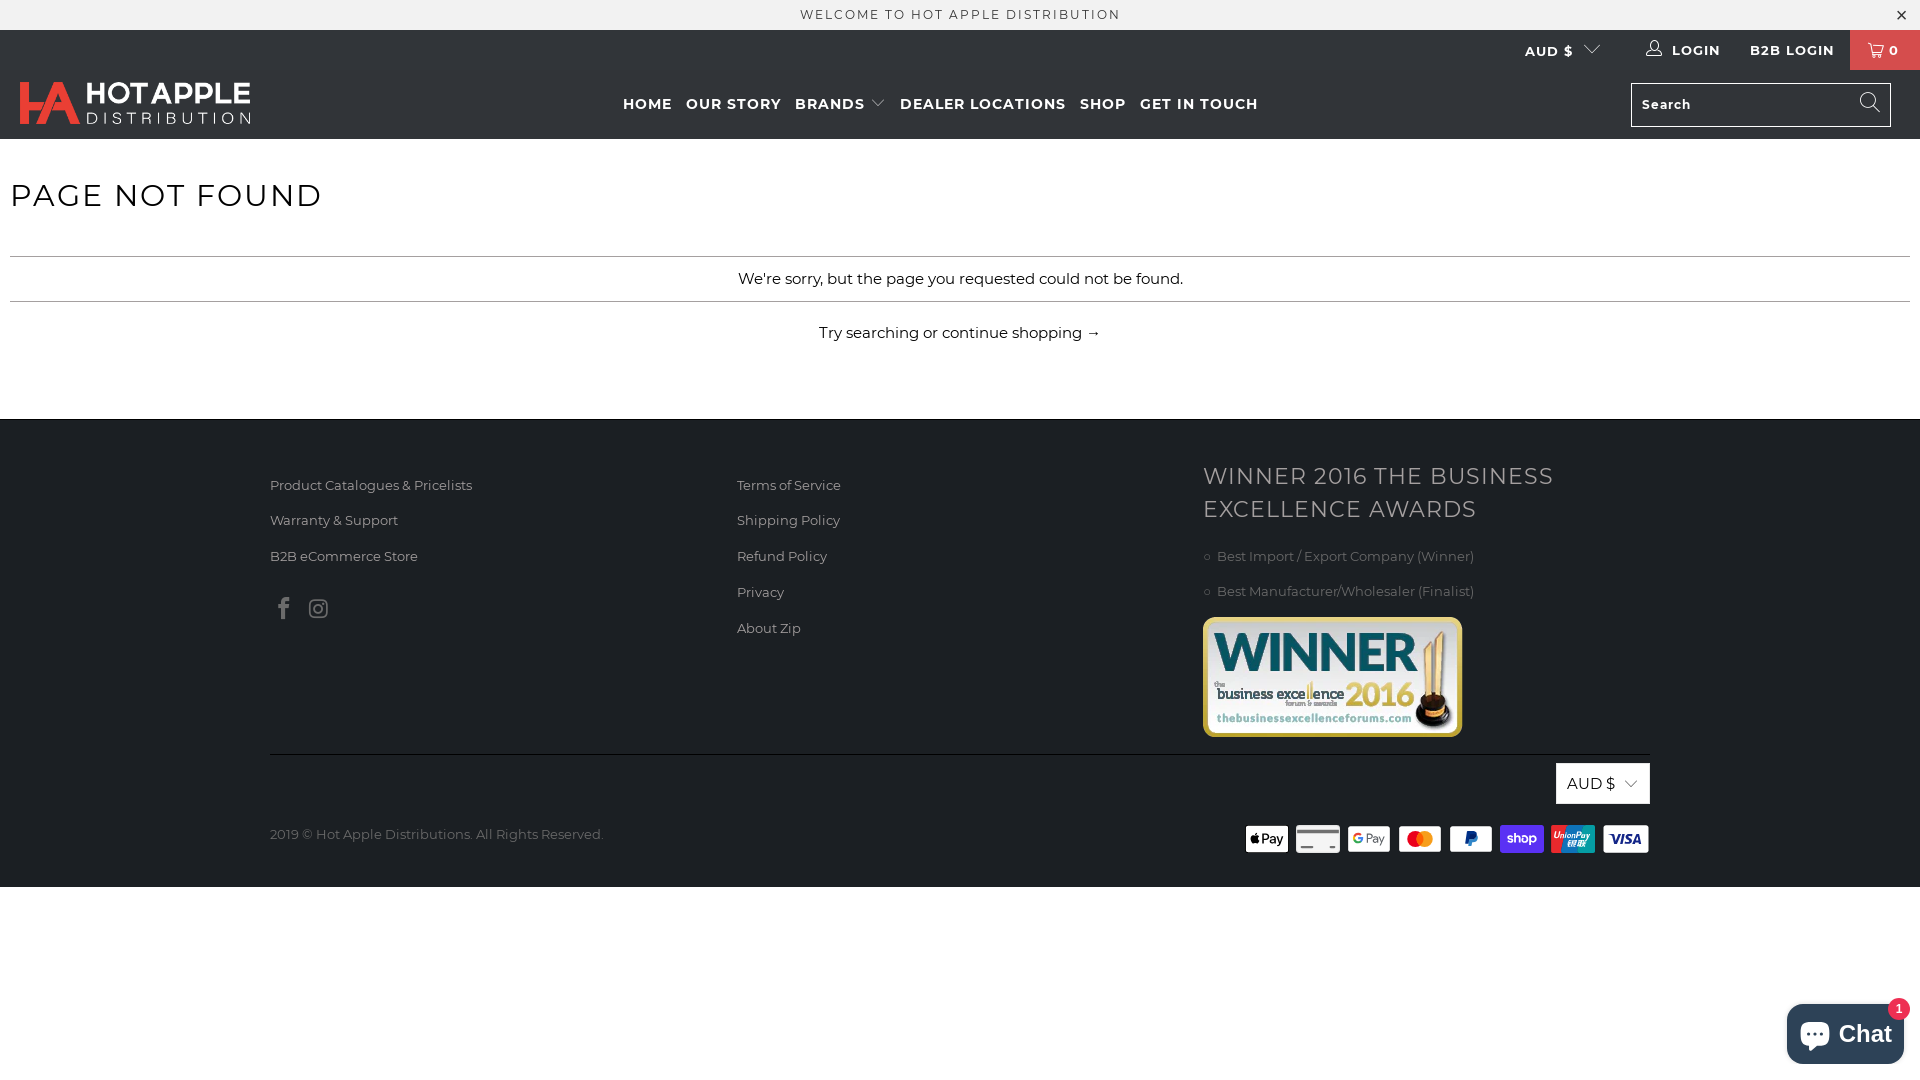 The image size is (1920, 1080). Describe the element at coordinates (1792, 50) in the screenshot. I see `B2B LOGIN` at that location.